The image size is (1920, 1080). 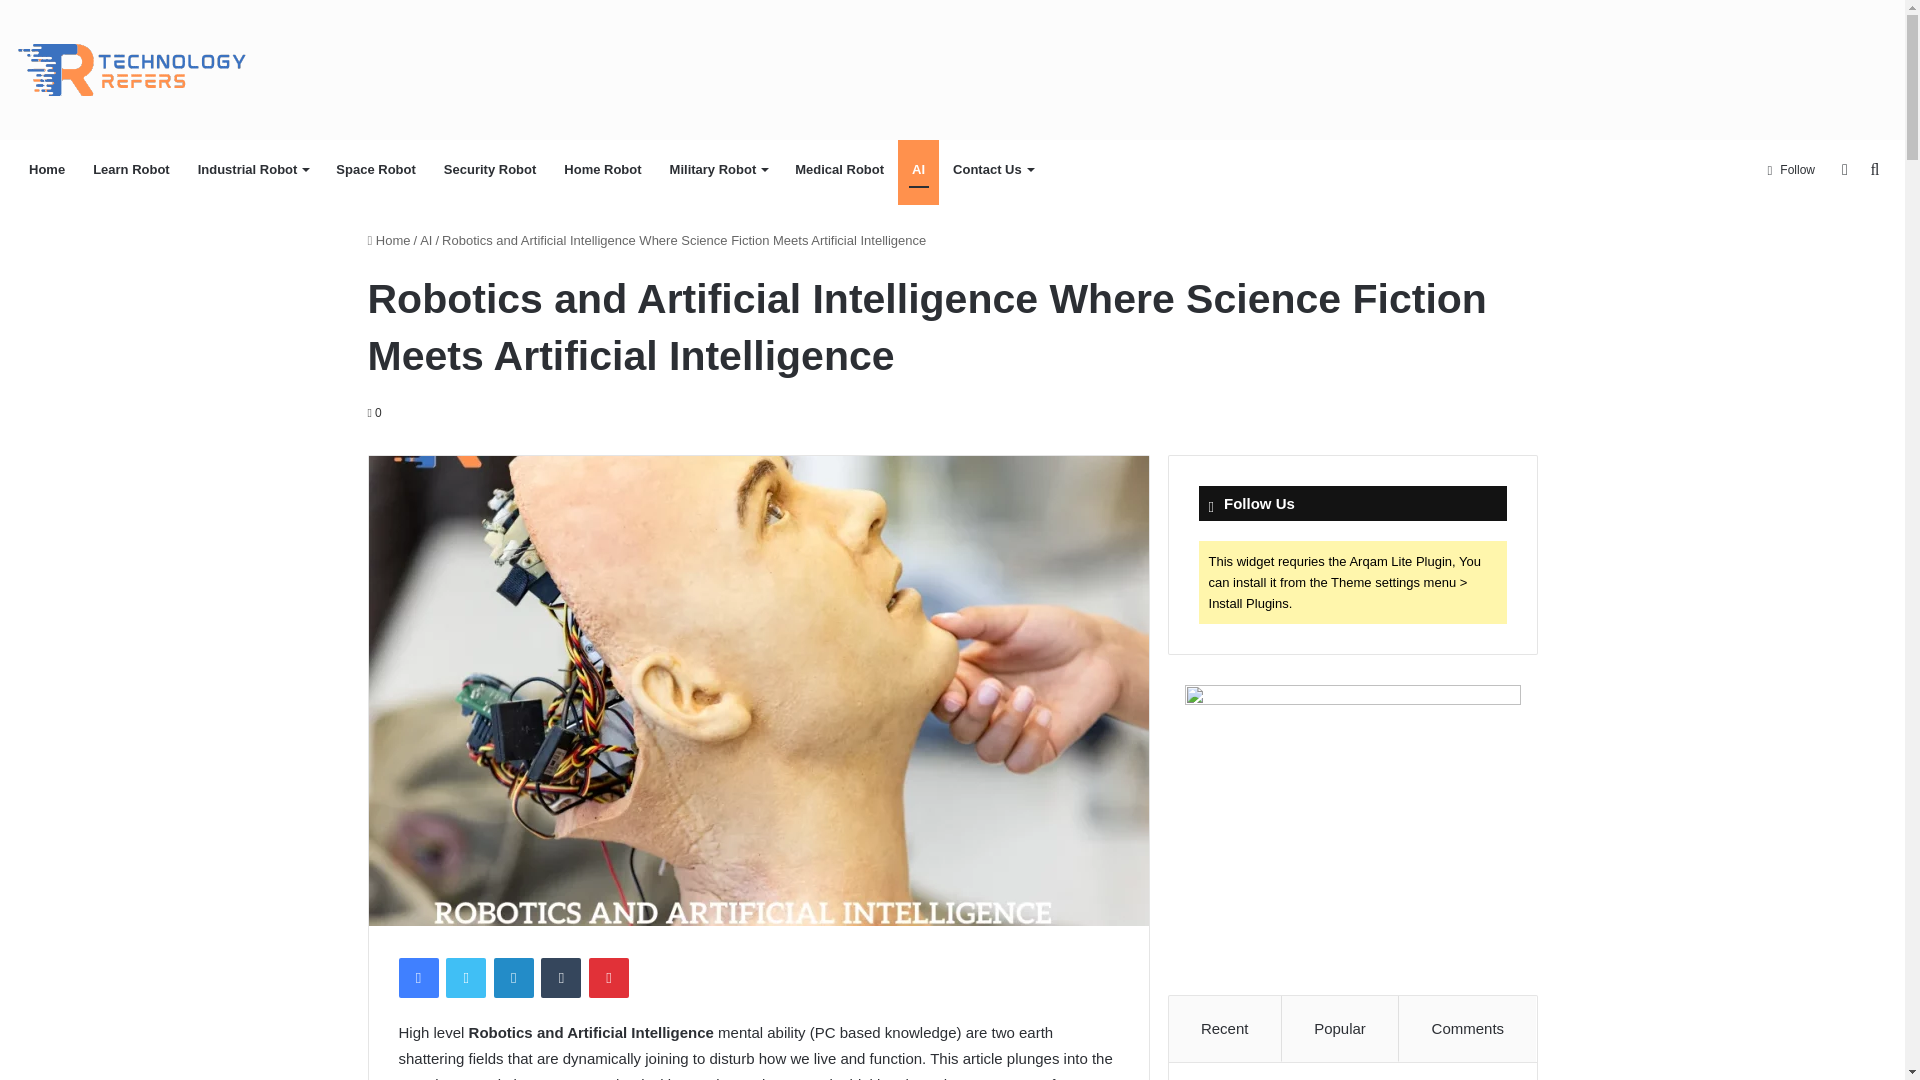 What do you see at coordinates (561, 977) in the screenshot?
I see `Tumblr` at bounding box center [561, 977].